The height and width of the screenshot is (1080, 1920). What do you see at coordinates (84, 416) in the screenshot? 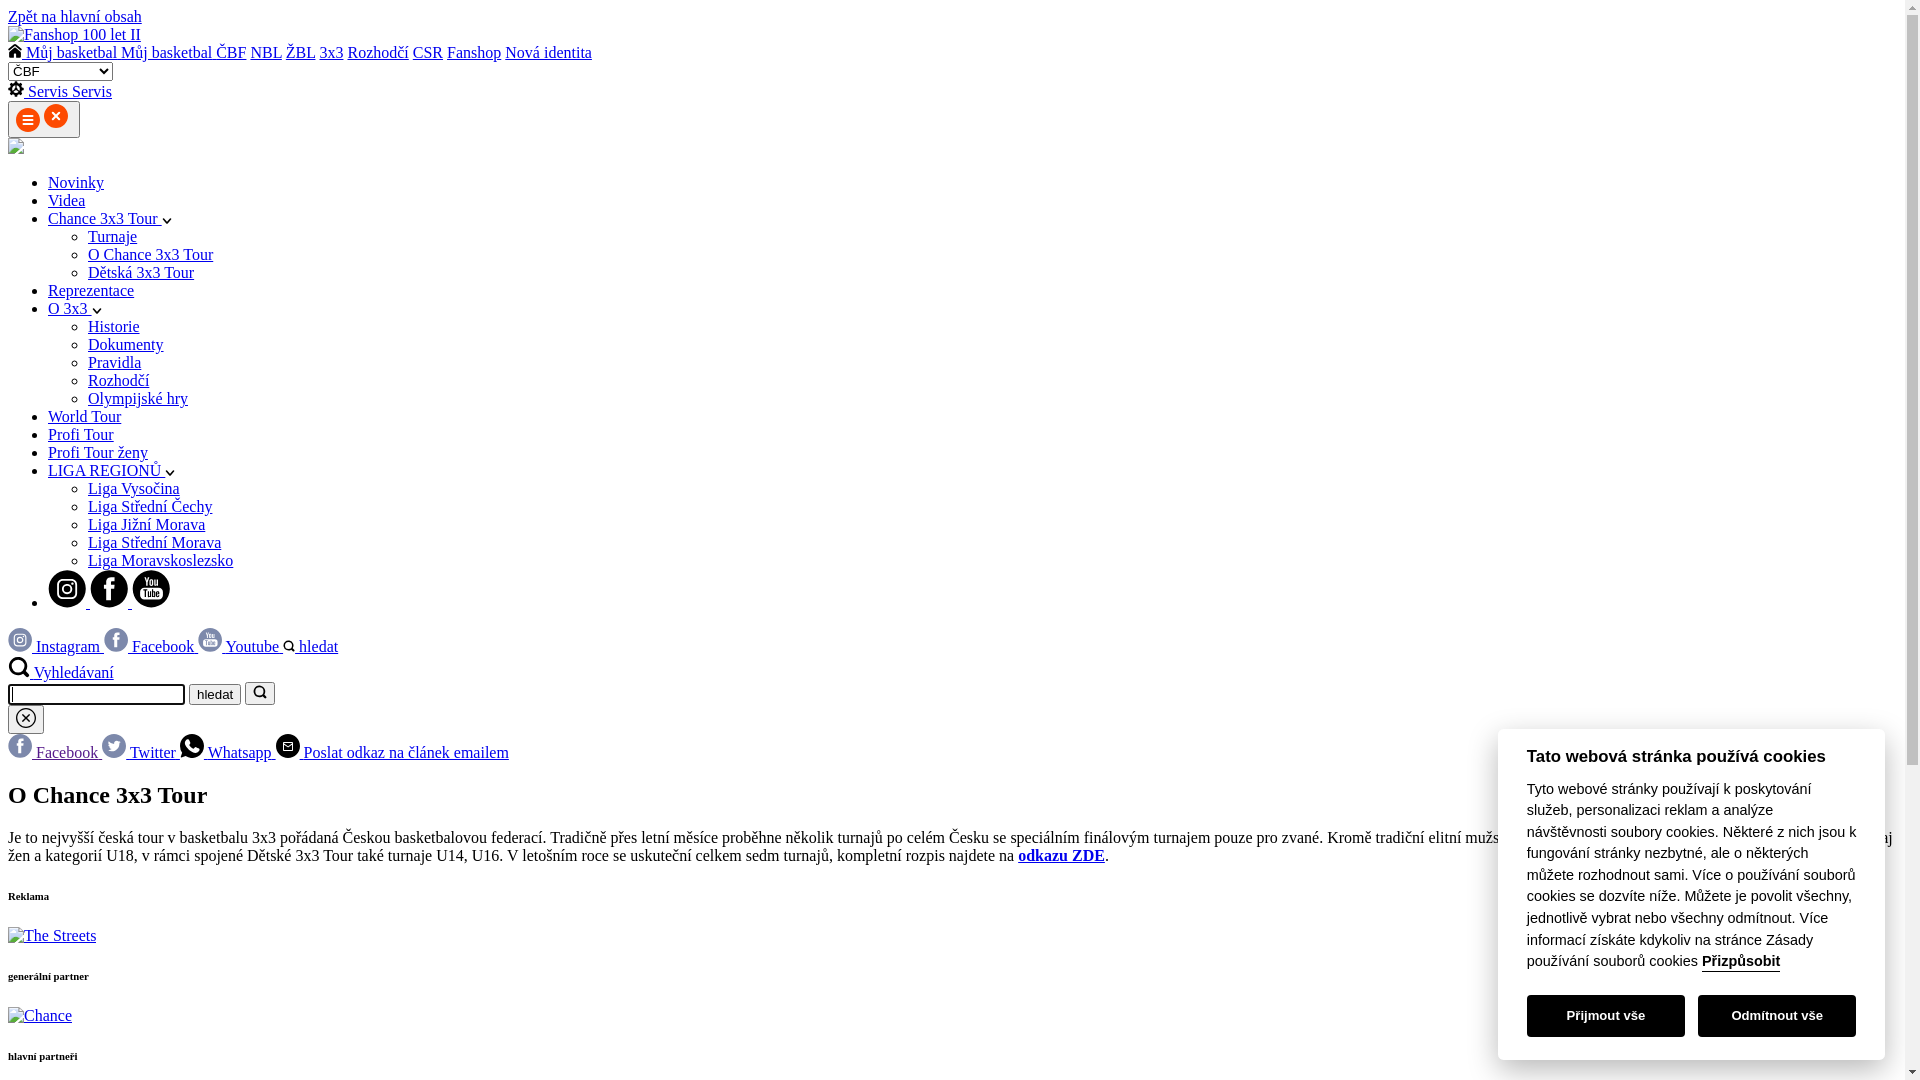
I see `World Tour` at bounding box center [84, 416].